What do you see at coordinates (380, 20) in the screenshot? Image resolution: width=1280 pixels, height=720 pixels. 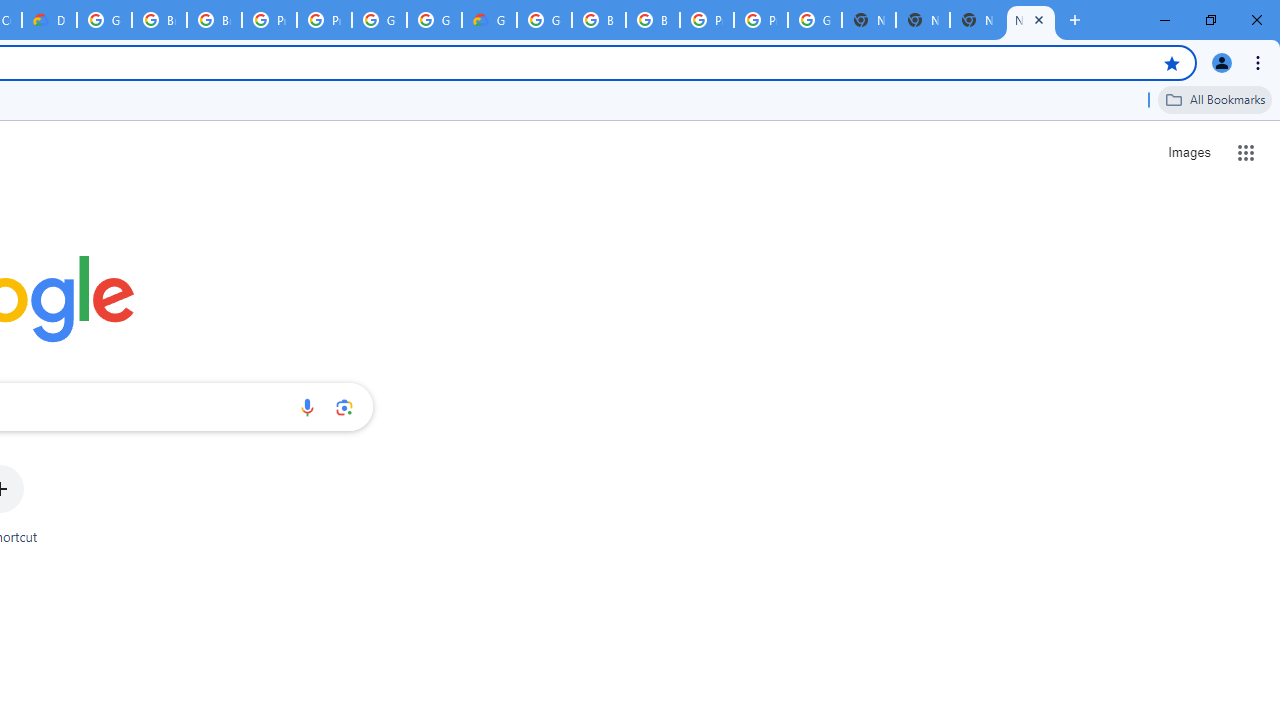 I see `Google Cloud Platform` at bounding box center [380, 20].